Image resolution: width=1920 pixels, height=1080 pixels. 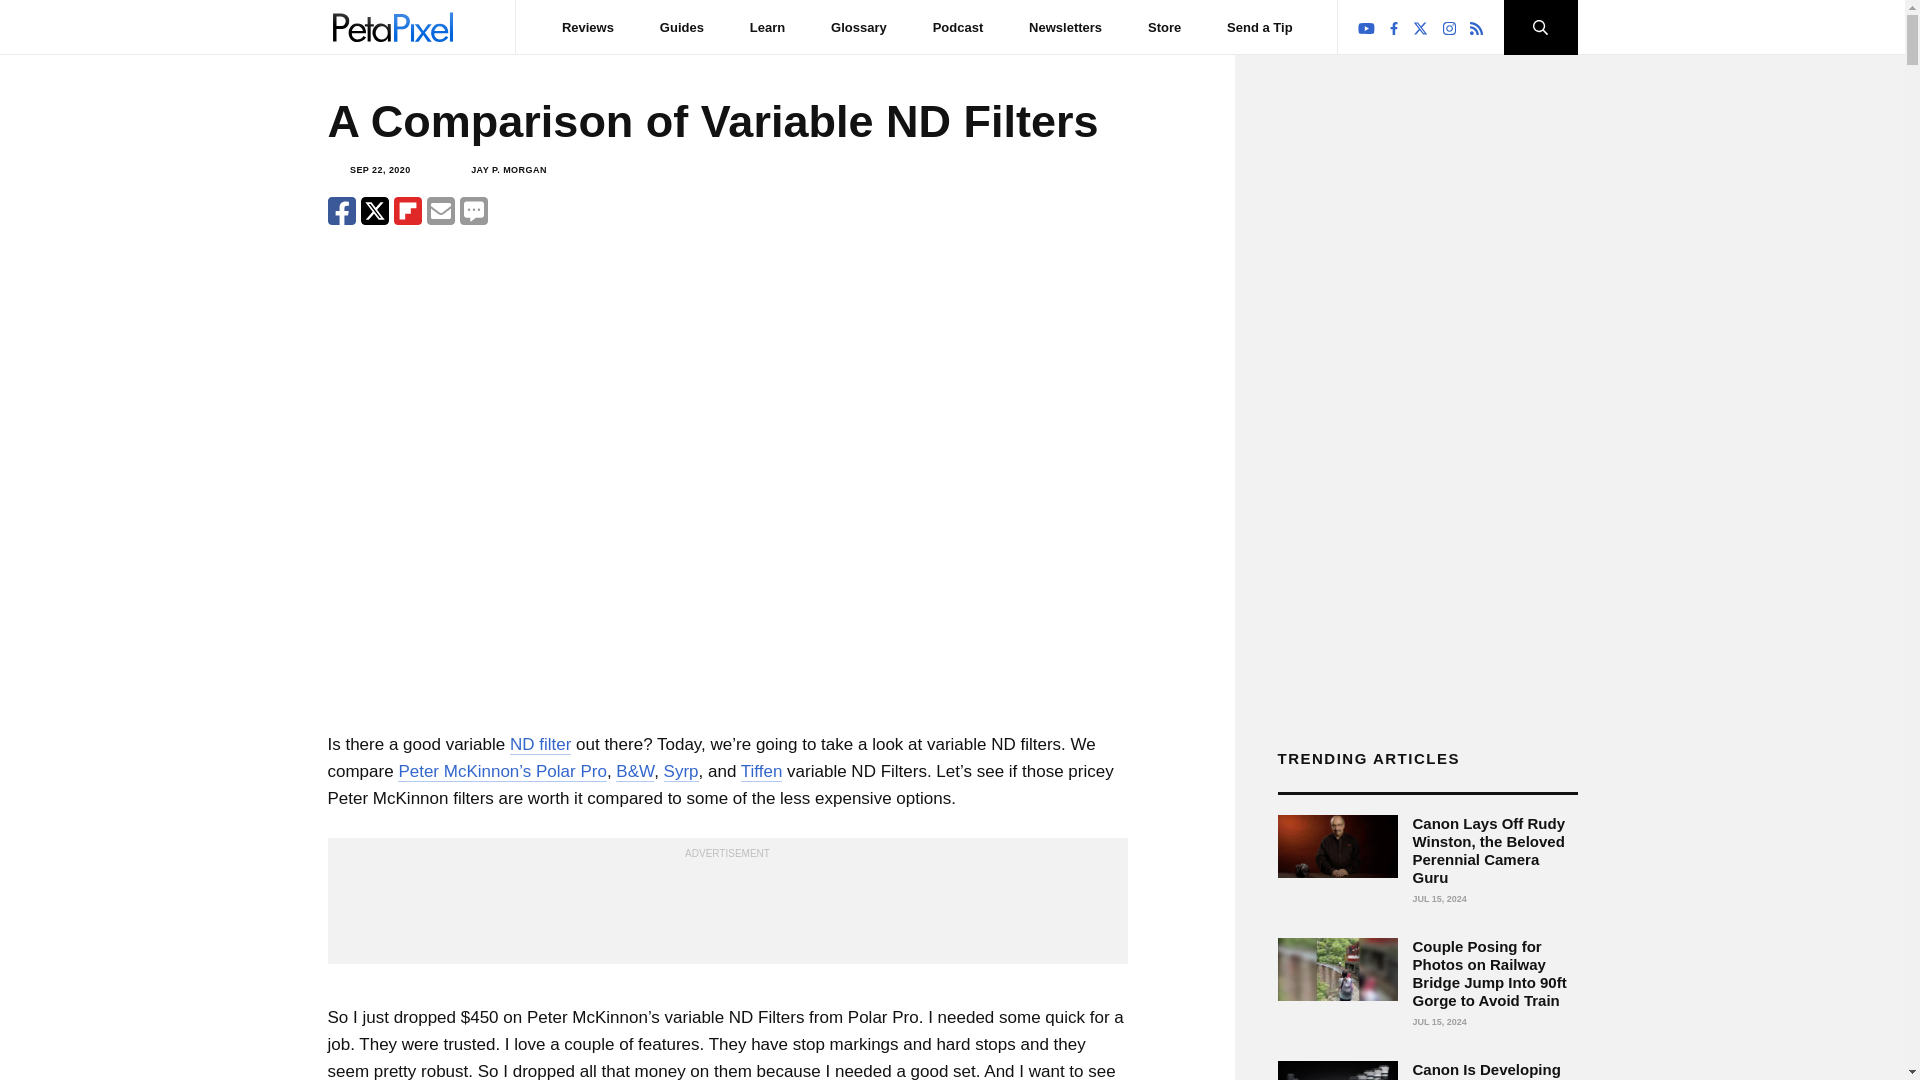 What do you see at coordinates (392, 26) in the screenshot?
I see `PetaPixel` at bounding box center [392, 26].